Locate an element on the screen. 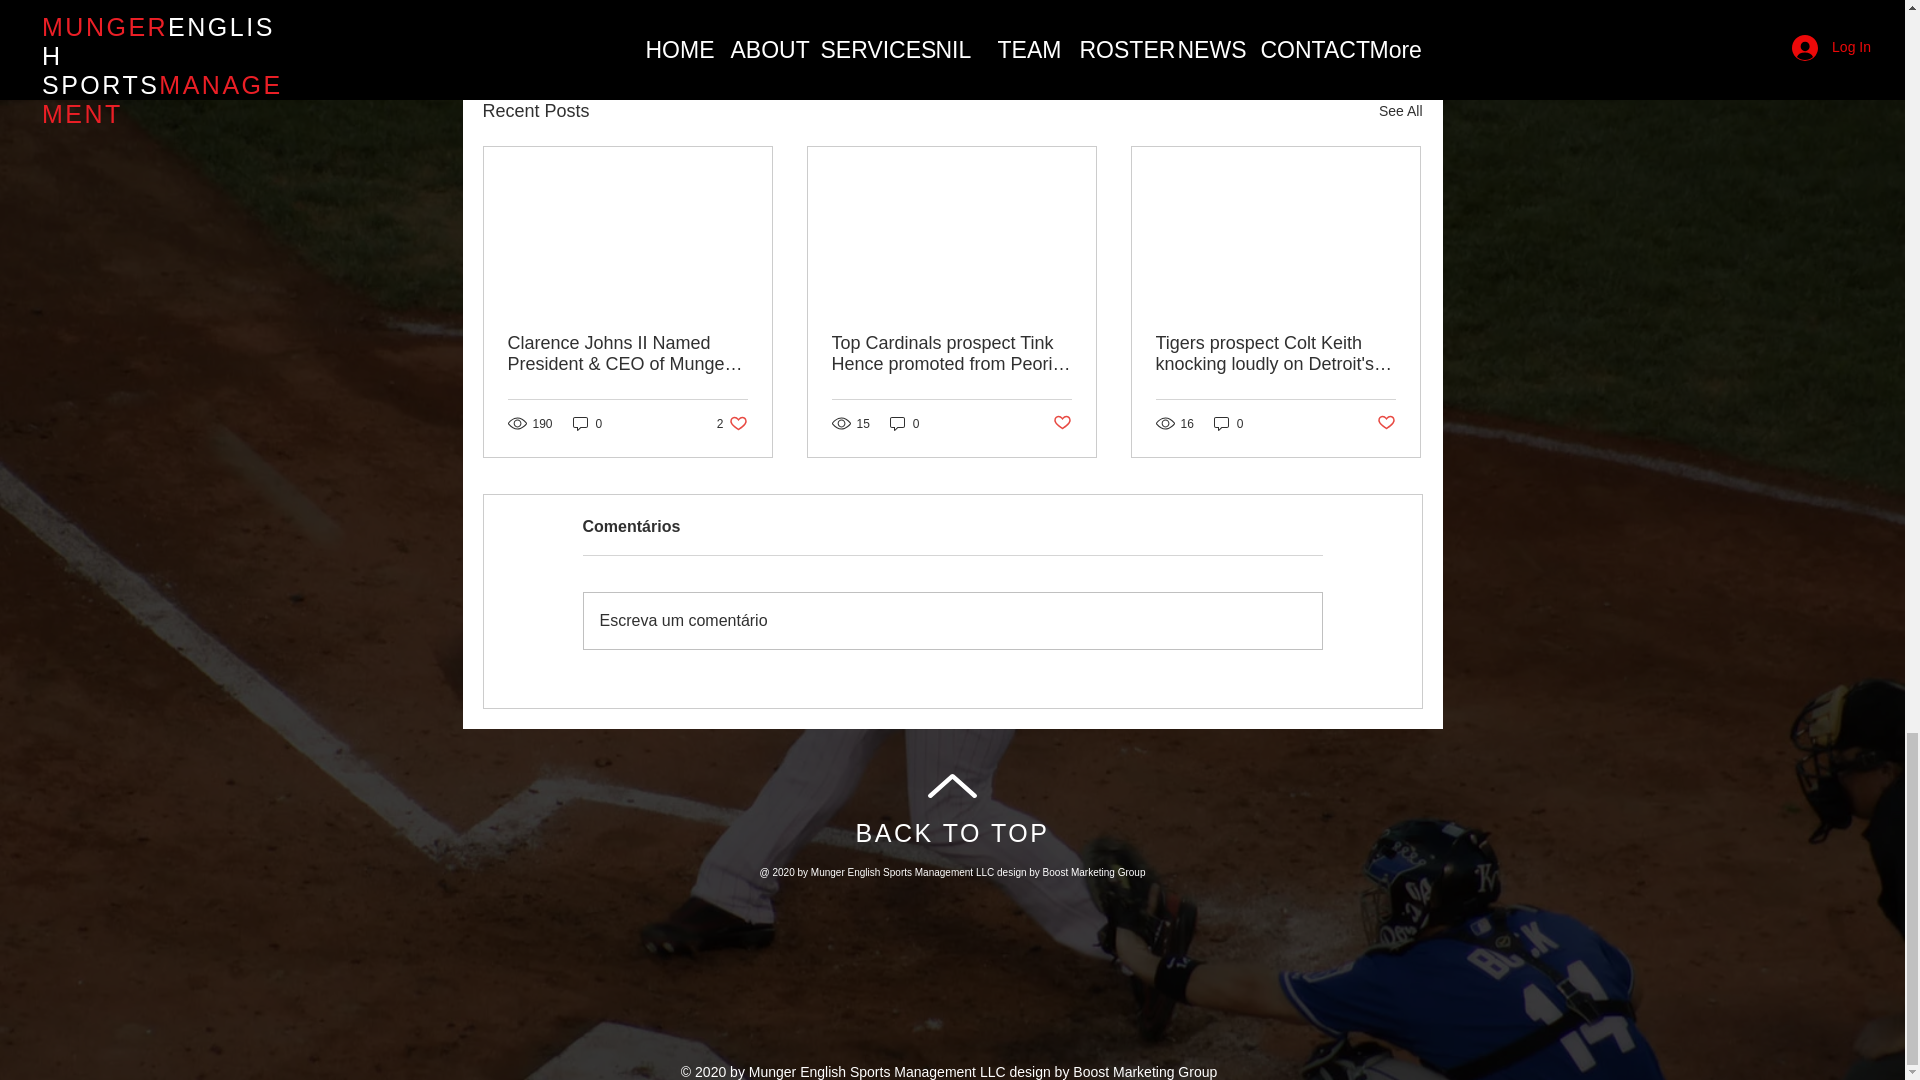 Image resolution: width=1920 pixels, height=1080 pixels. Post not marked as liked is located at coordinates (1062, 423).